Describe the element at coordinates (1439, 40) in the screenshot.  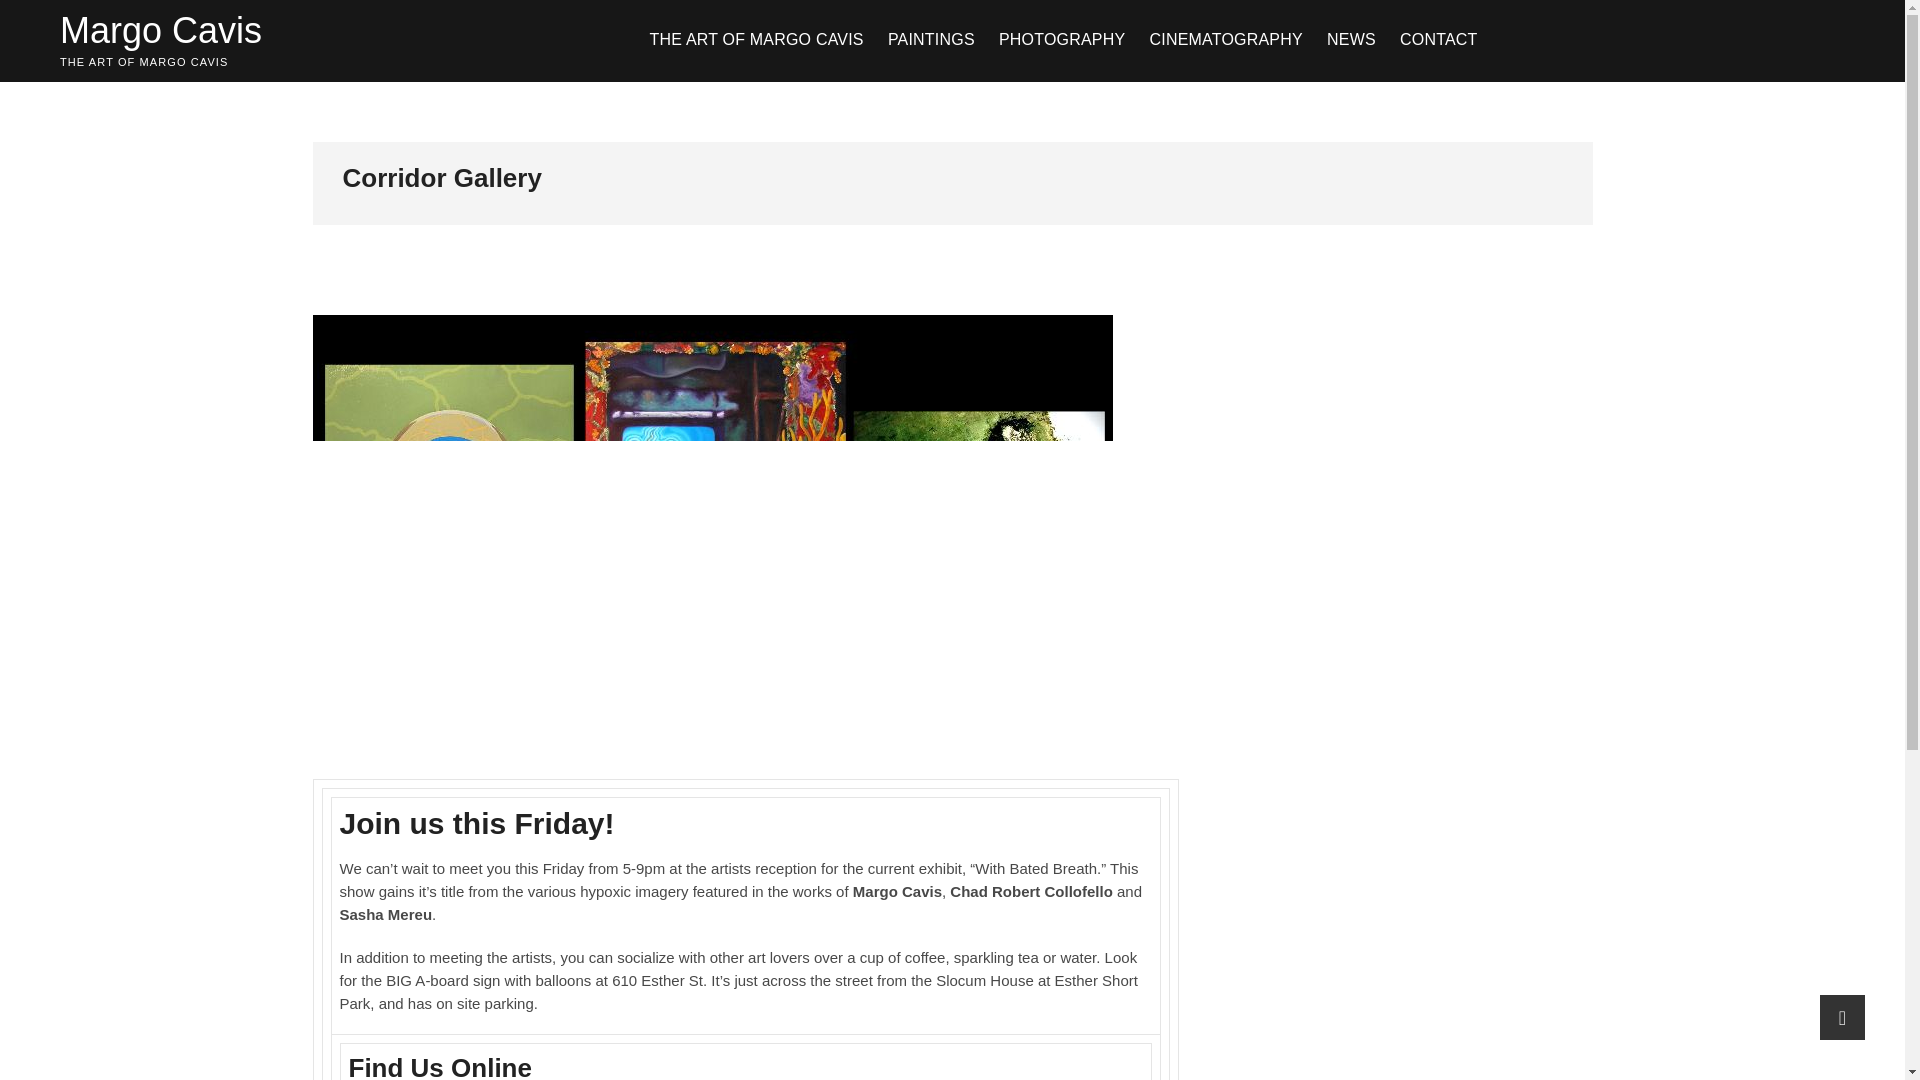
I see `CONTACT` at that location.